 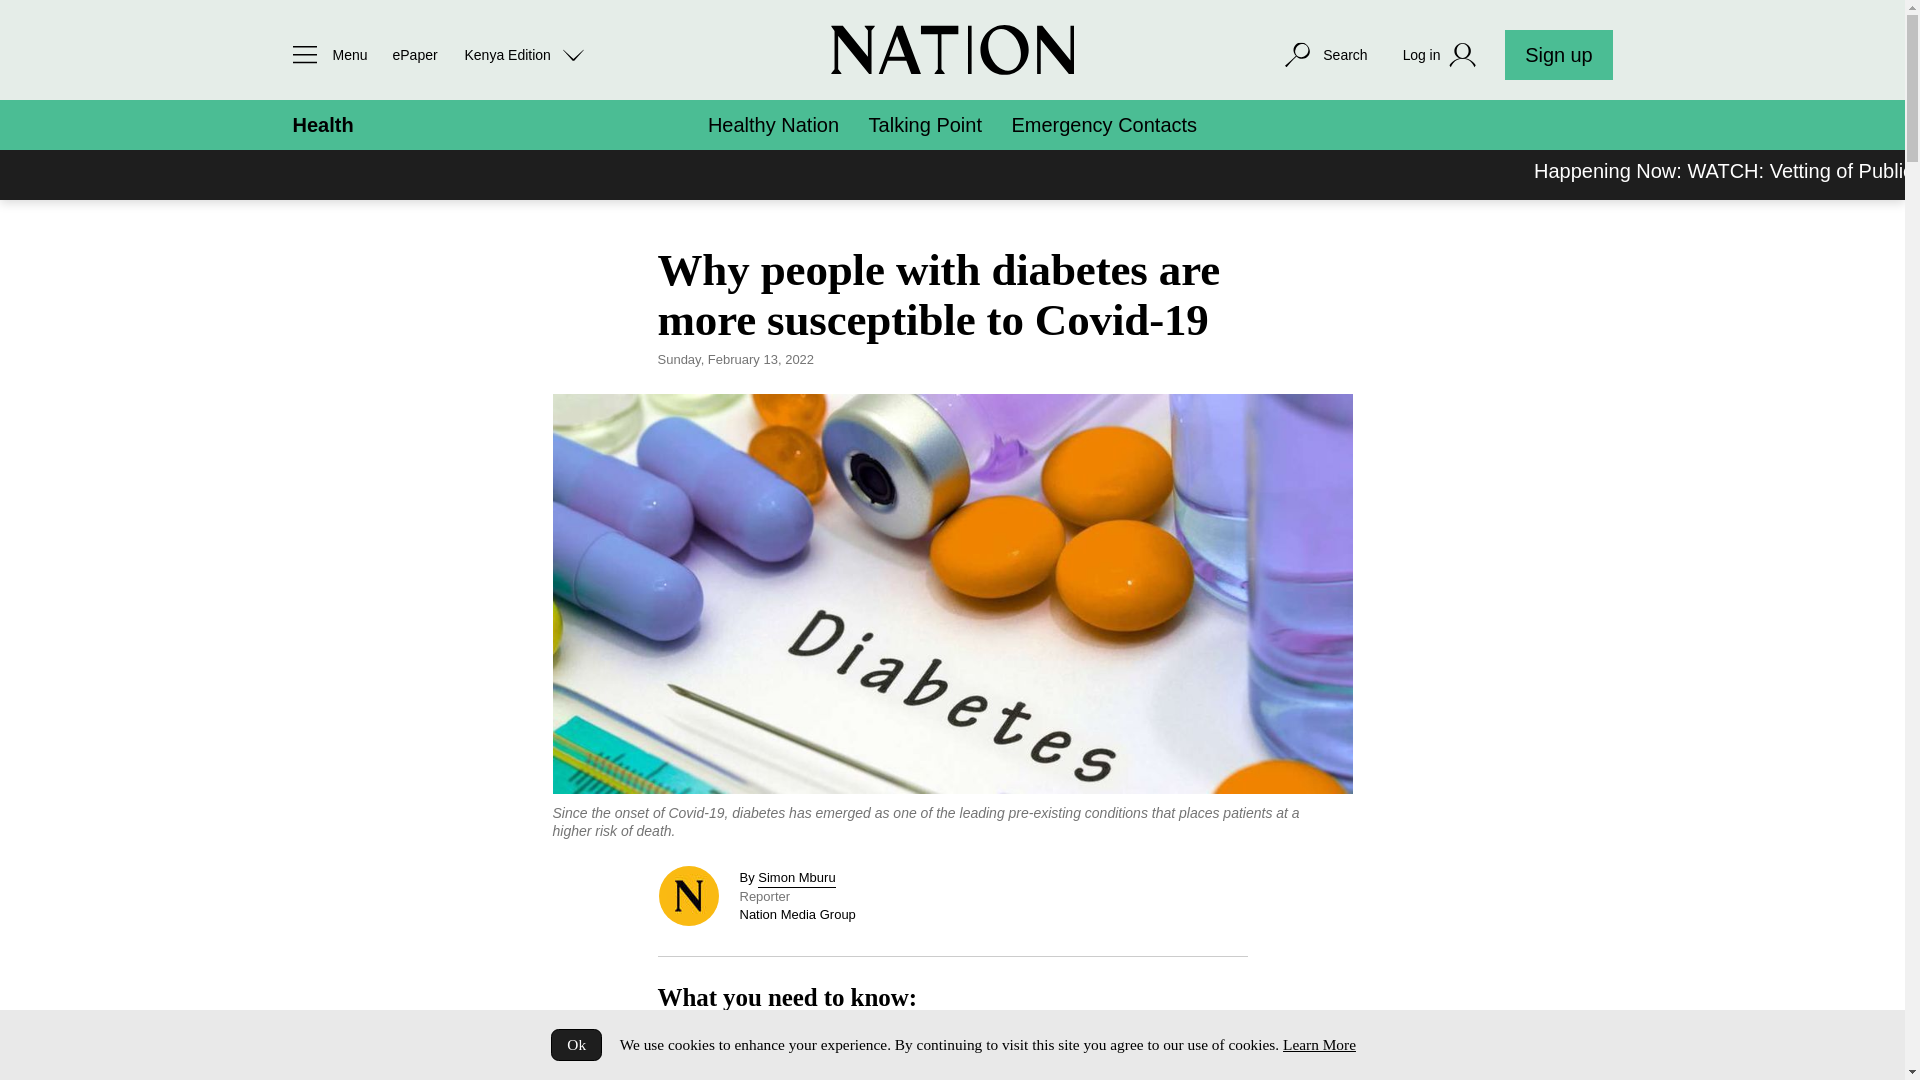 I want to click on Ok, so click(x=576, y=1044).